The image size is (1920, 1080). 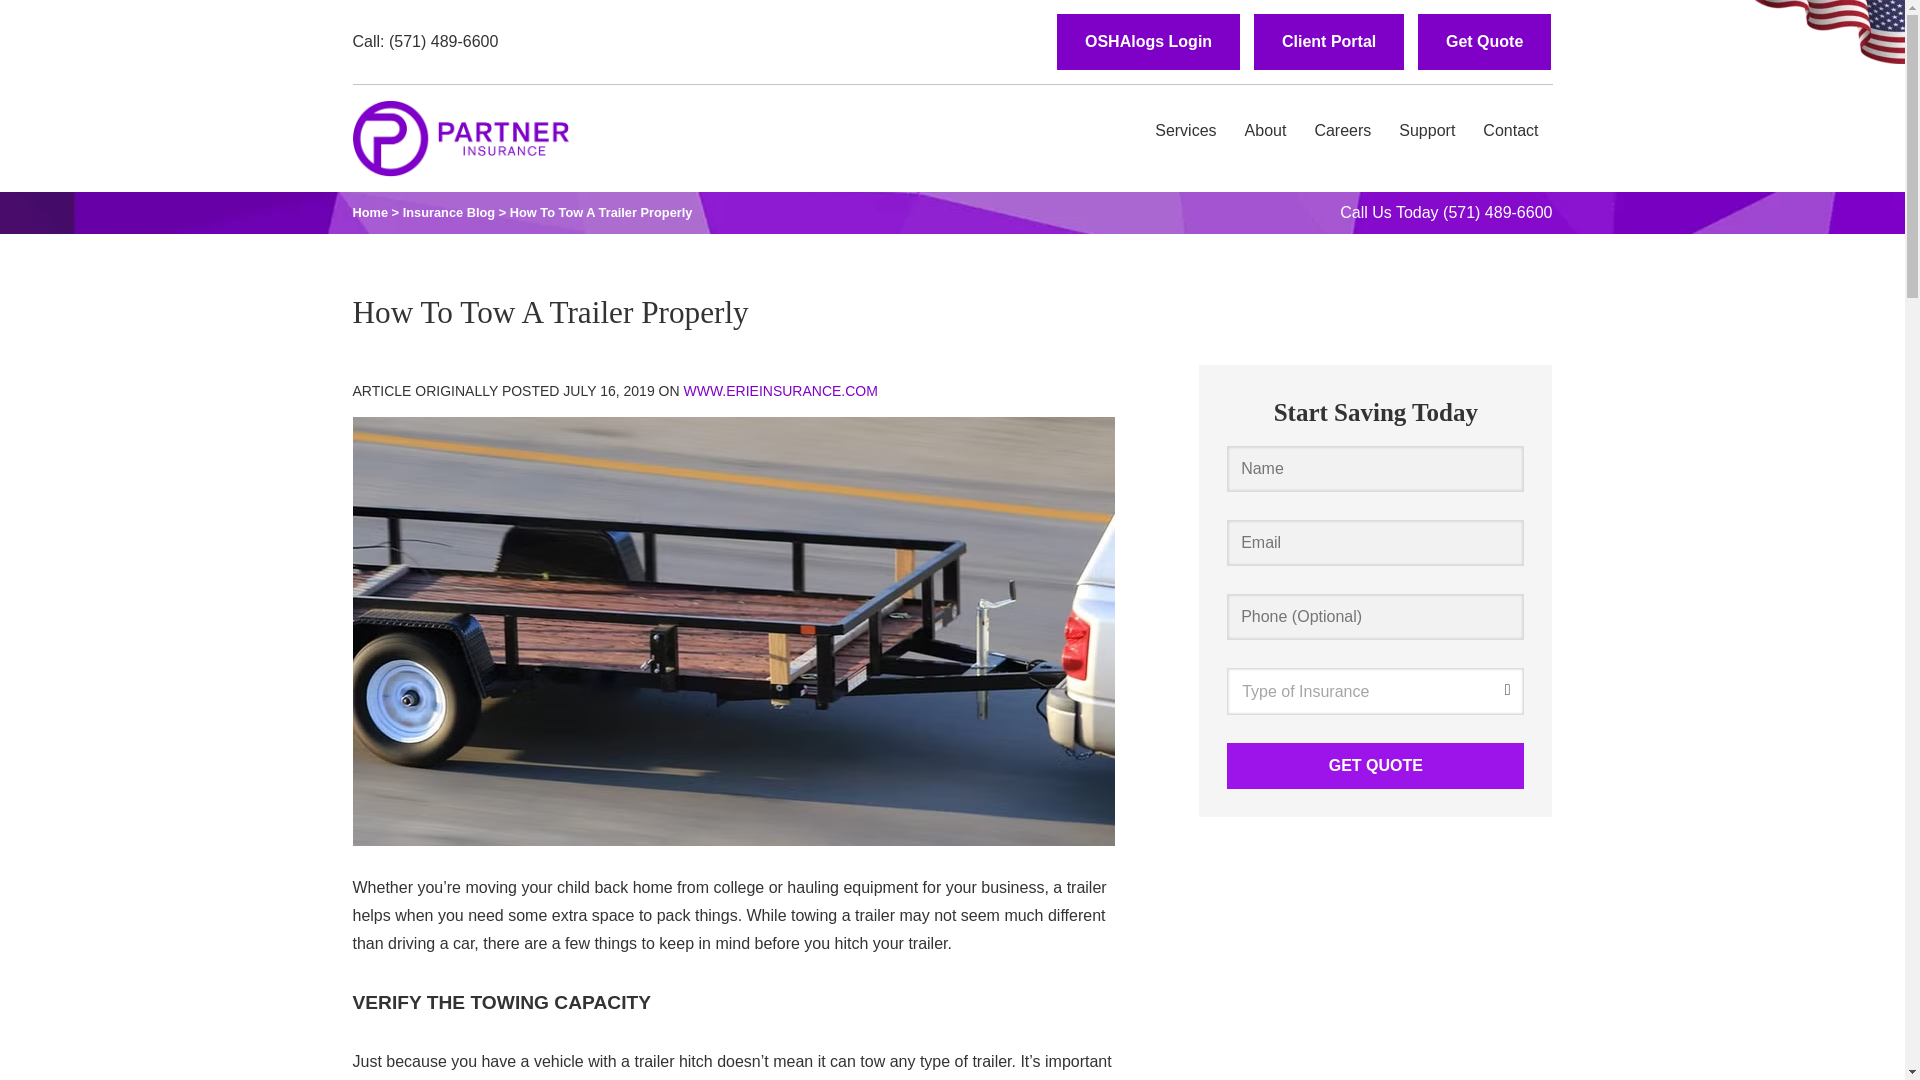 I want to click on Careers, so click(x=1342, y=130).